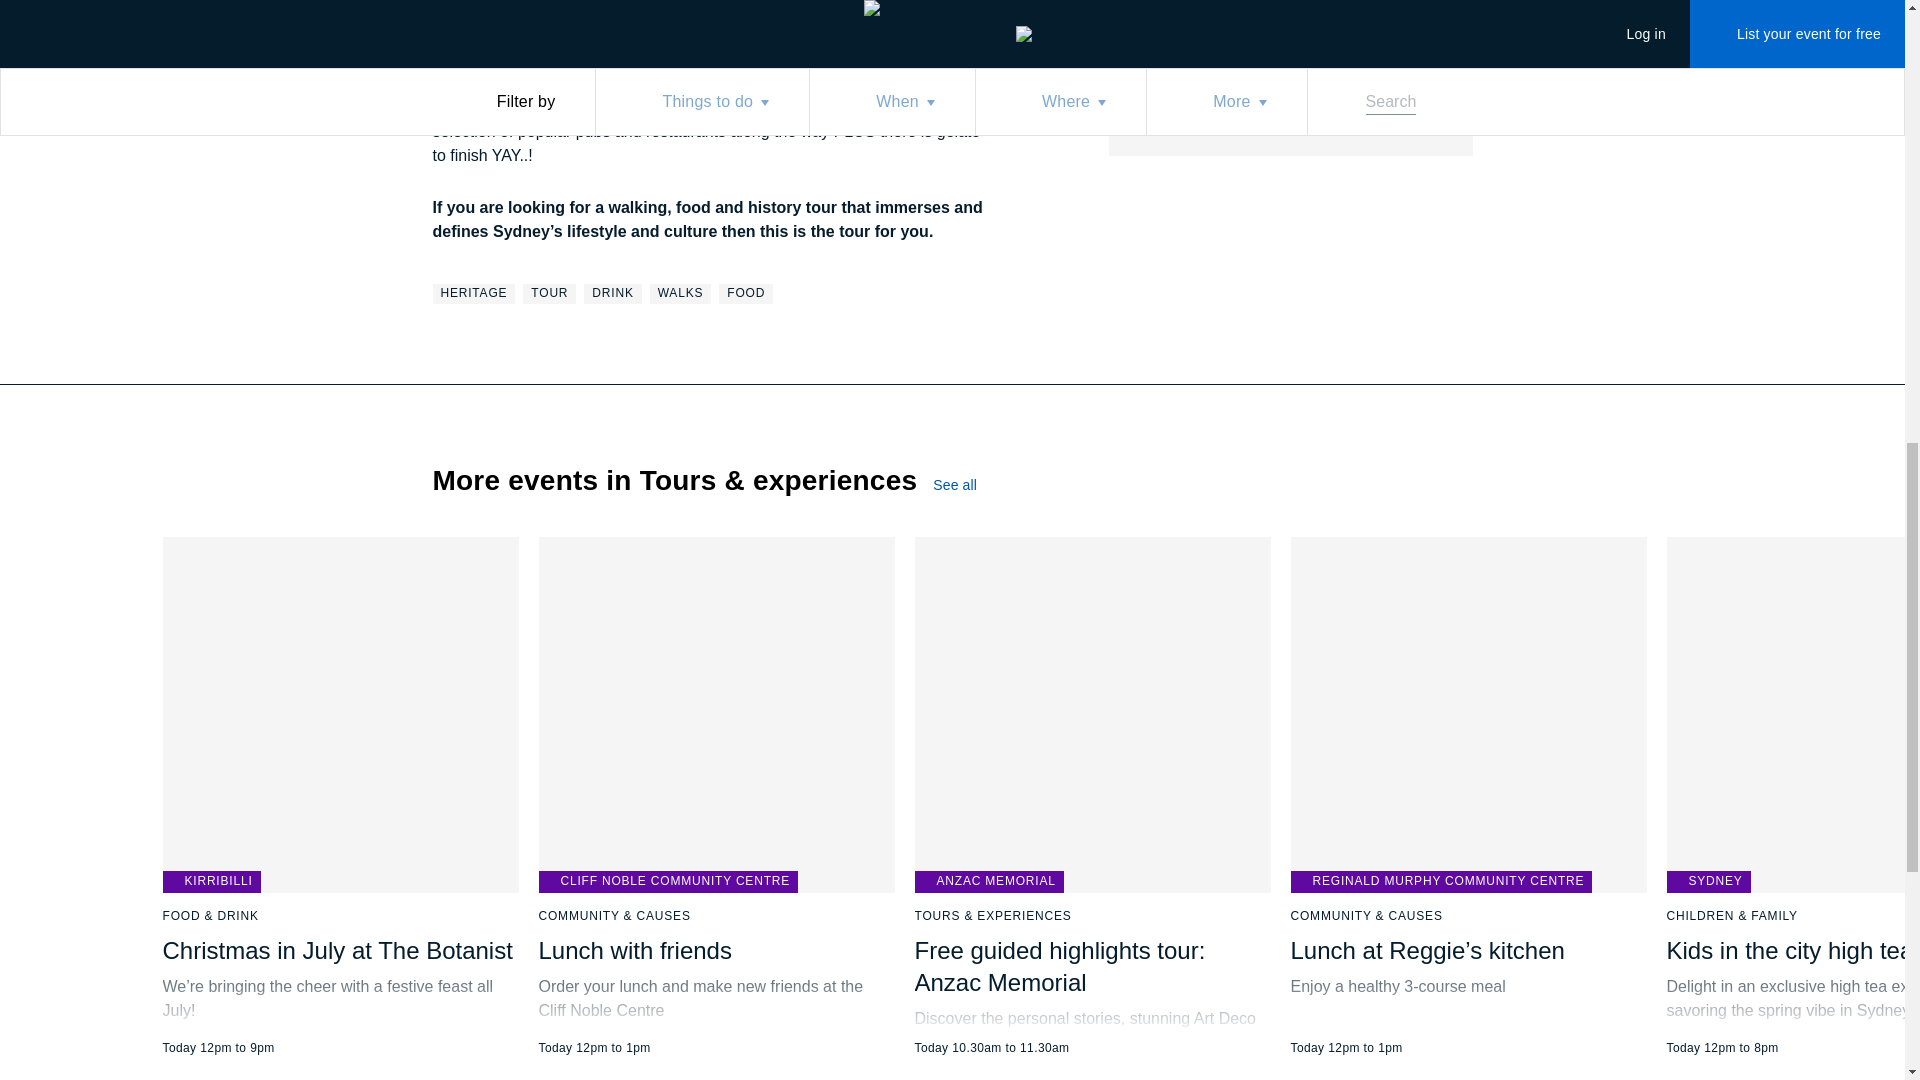 The height and width of the screenshot is (1080, 1920). What do you see at coordinates (340, 796) in the screenshot?
I see `Free guided highlights tour: Anzac Memorial` at bounding box center [340, 796].